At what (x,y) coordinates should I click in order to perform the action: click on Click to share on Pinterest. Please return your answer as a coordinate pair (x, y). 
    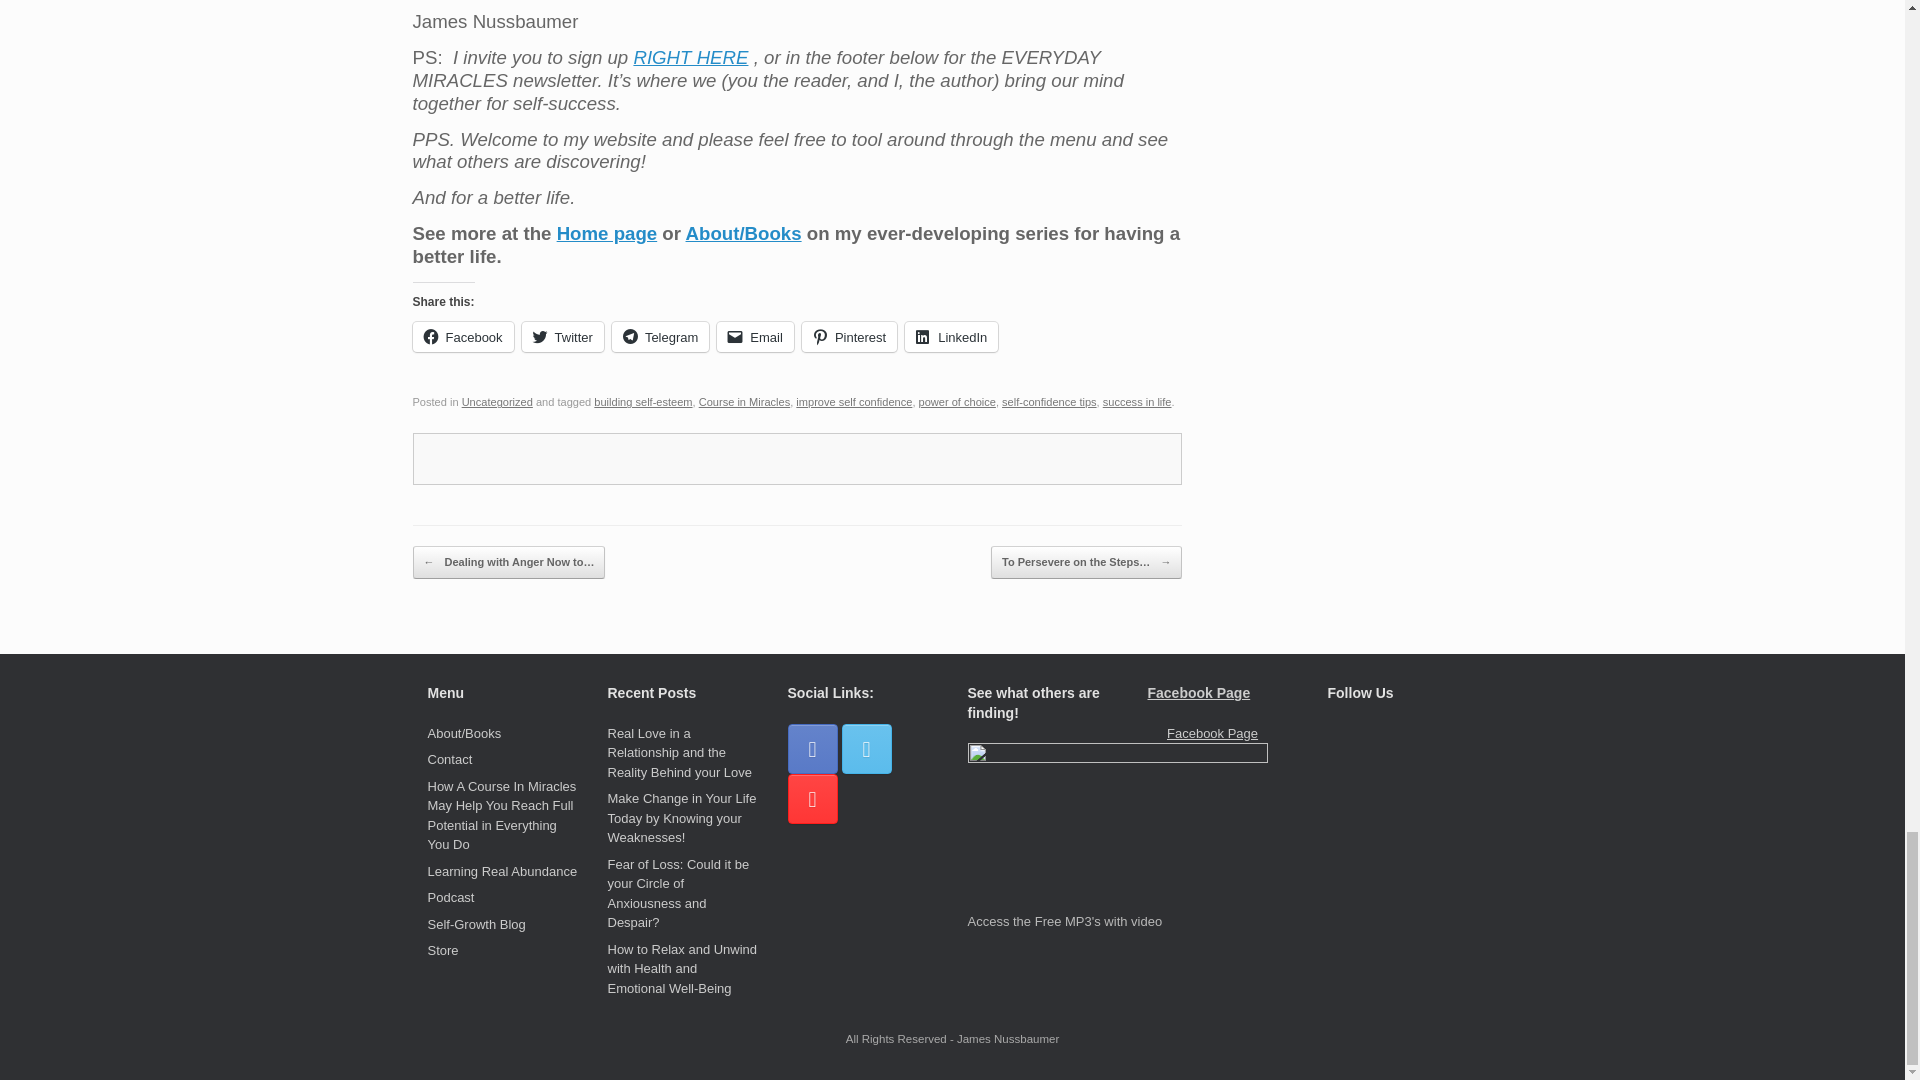
    Looking at the image, I should click on (849, 336).